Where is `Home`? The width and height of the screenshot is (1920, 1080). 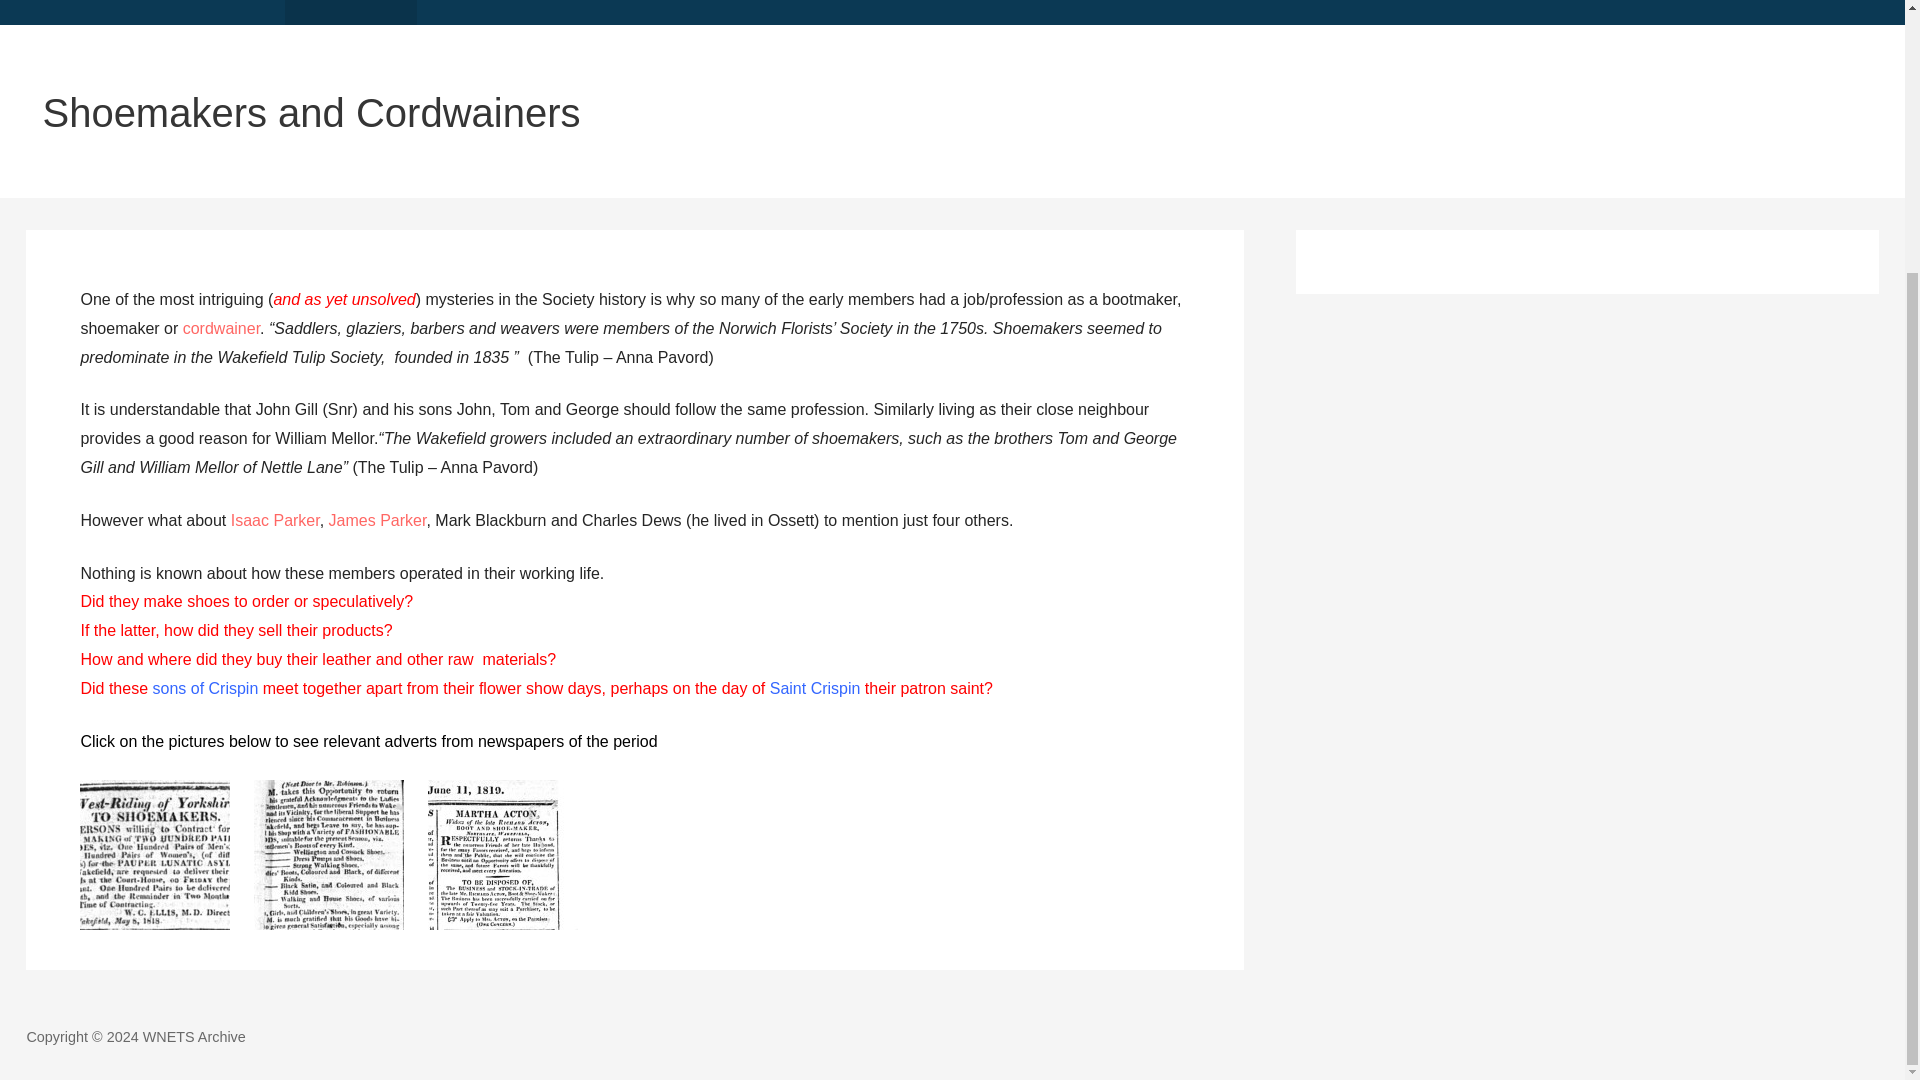
Home is located at coordinates (37, 12).